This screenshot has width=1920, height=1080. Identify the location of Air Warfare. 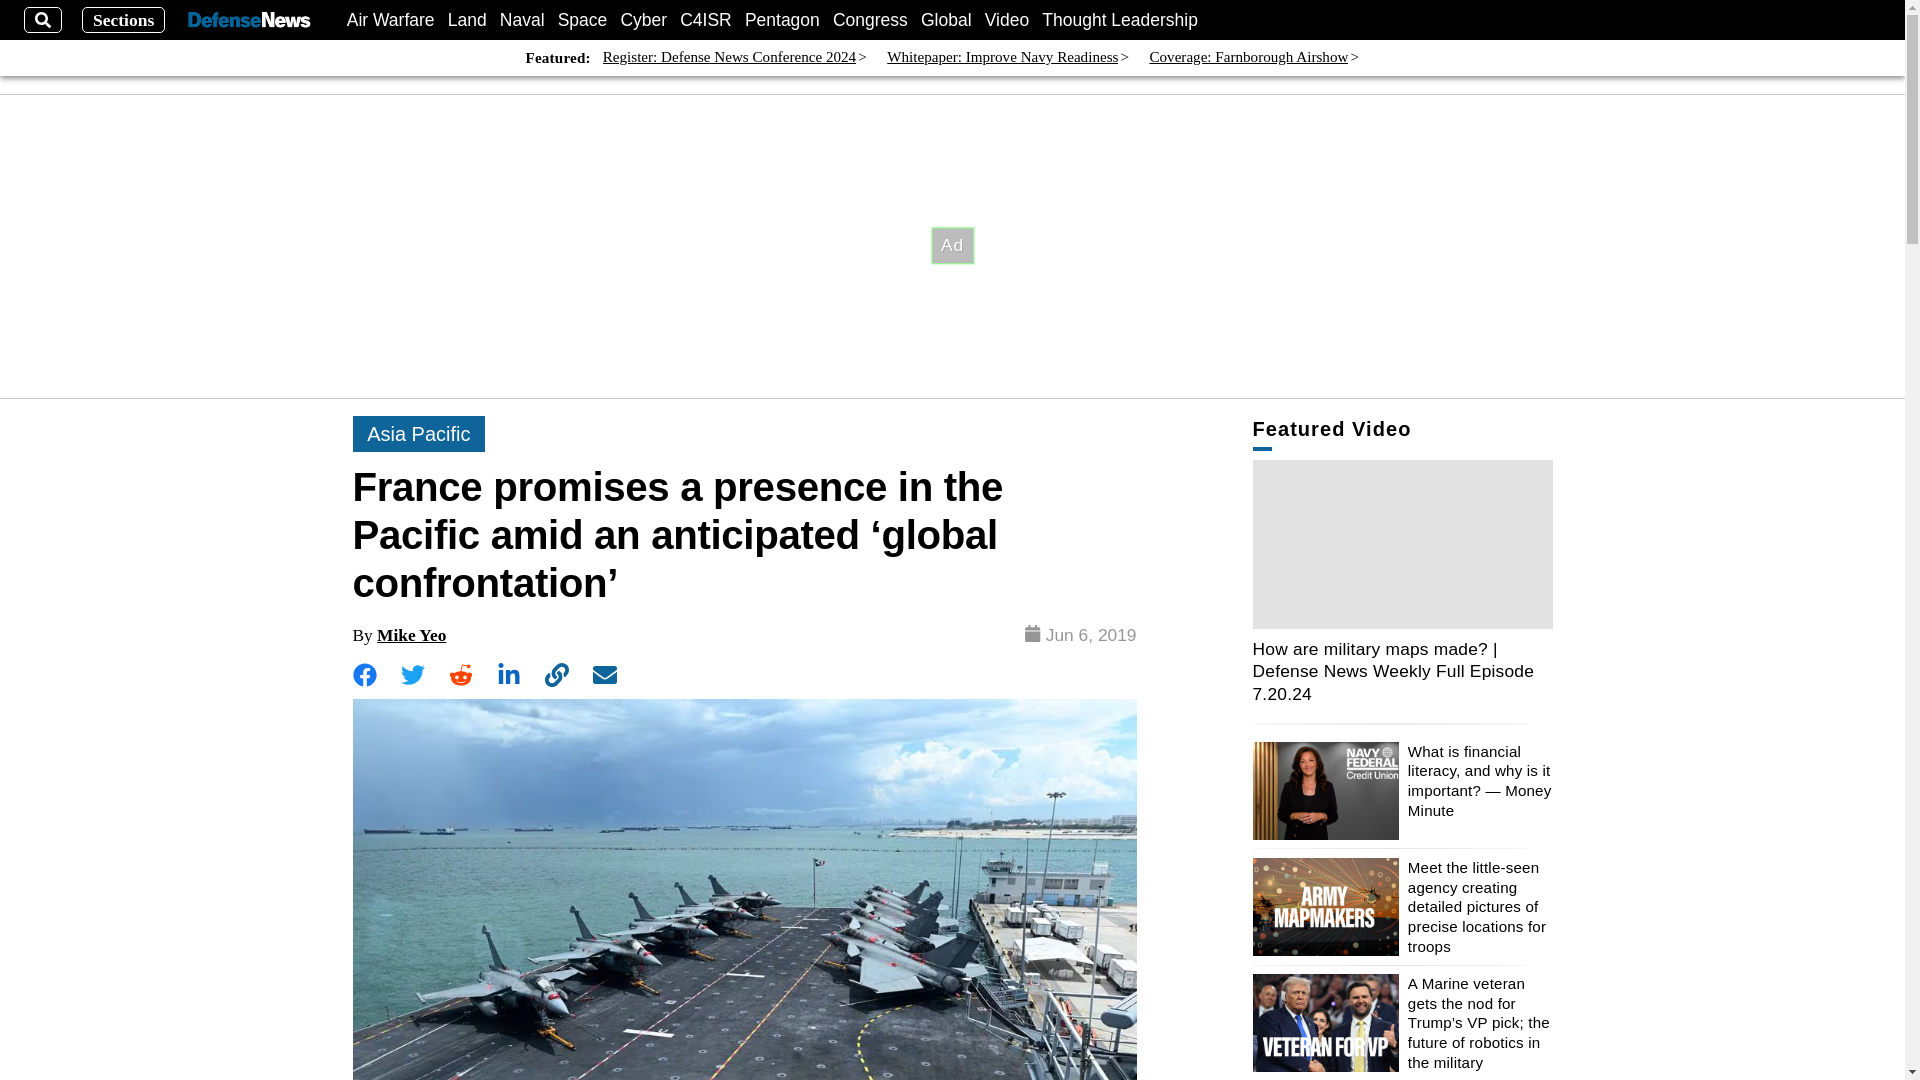
(391, 20).